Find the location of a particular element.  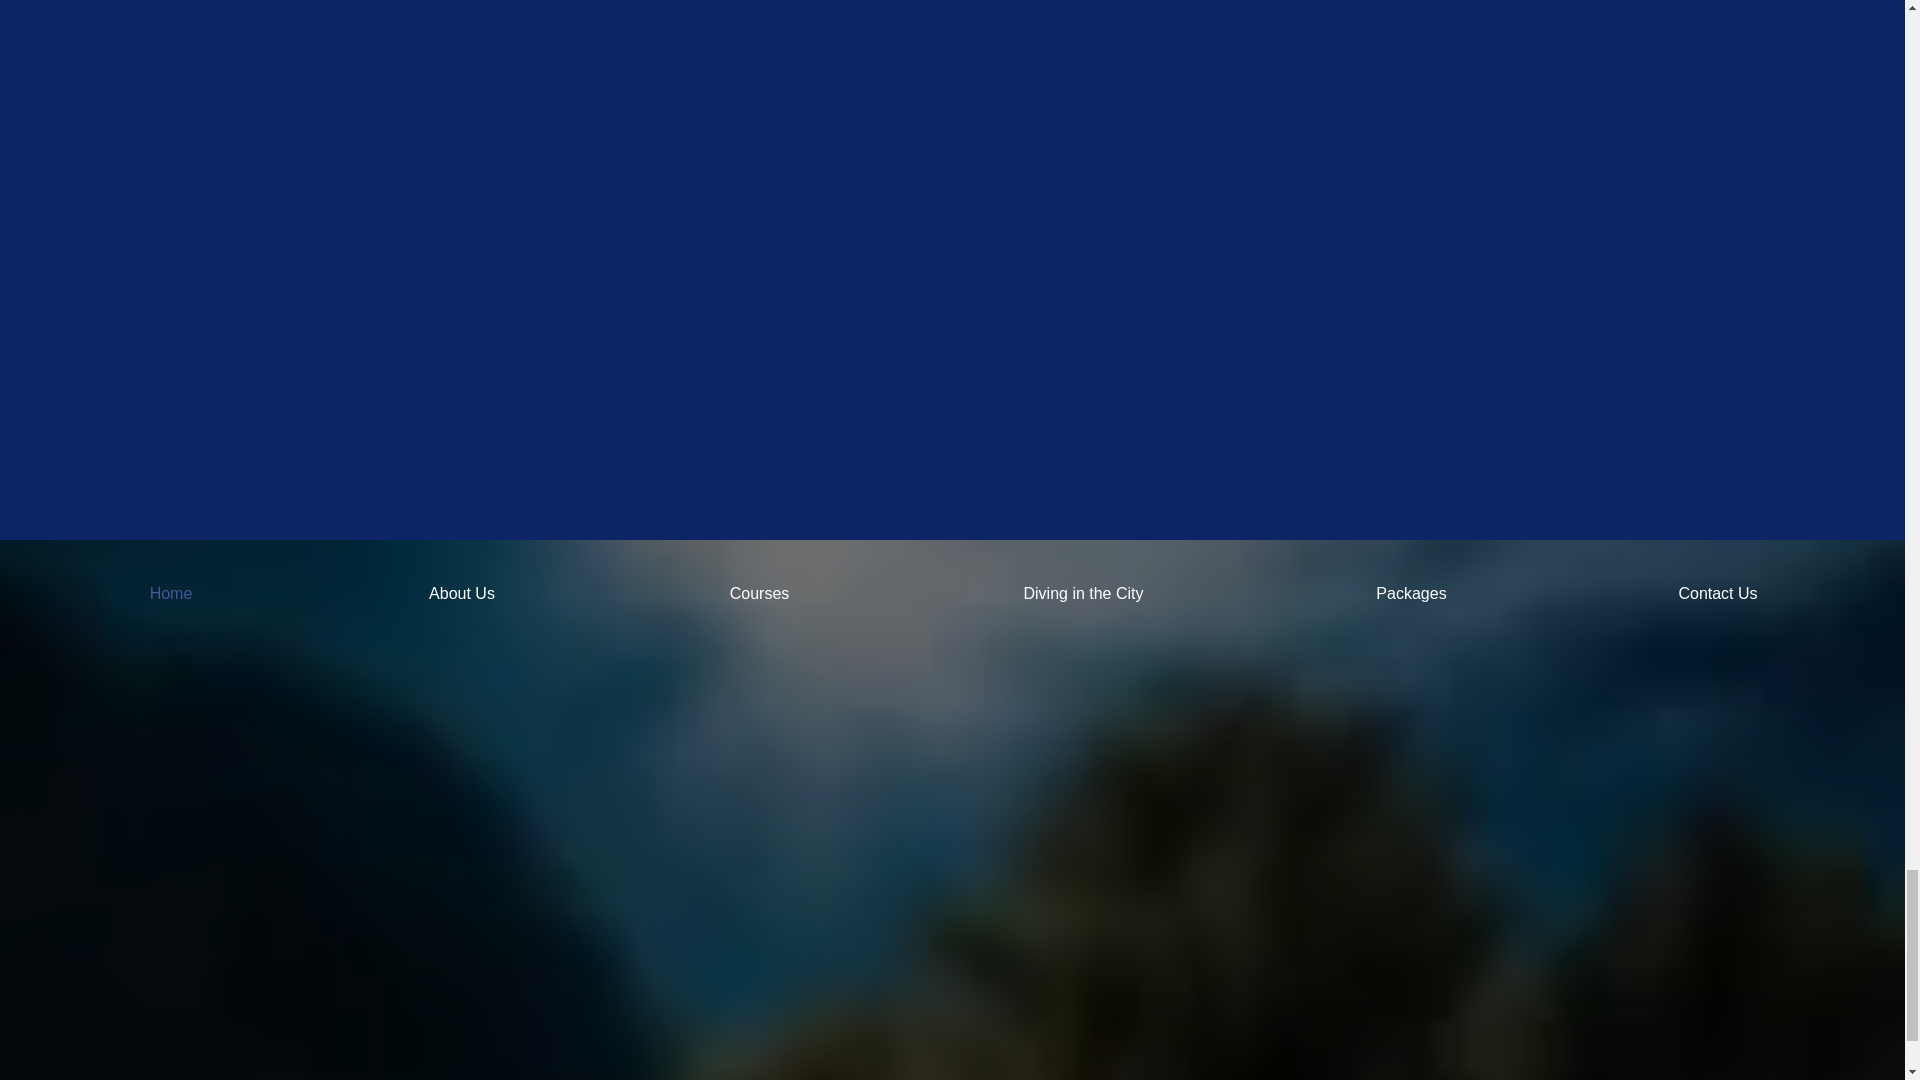

Home is located at coordinates (170, 594).